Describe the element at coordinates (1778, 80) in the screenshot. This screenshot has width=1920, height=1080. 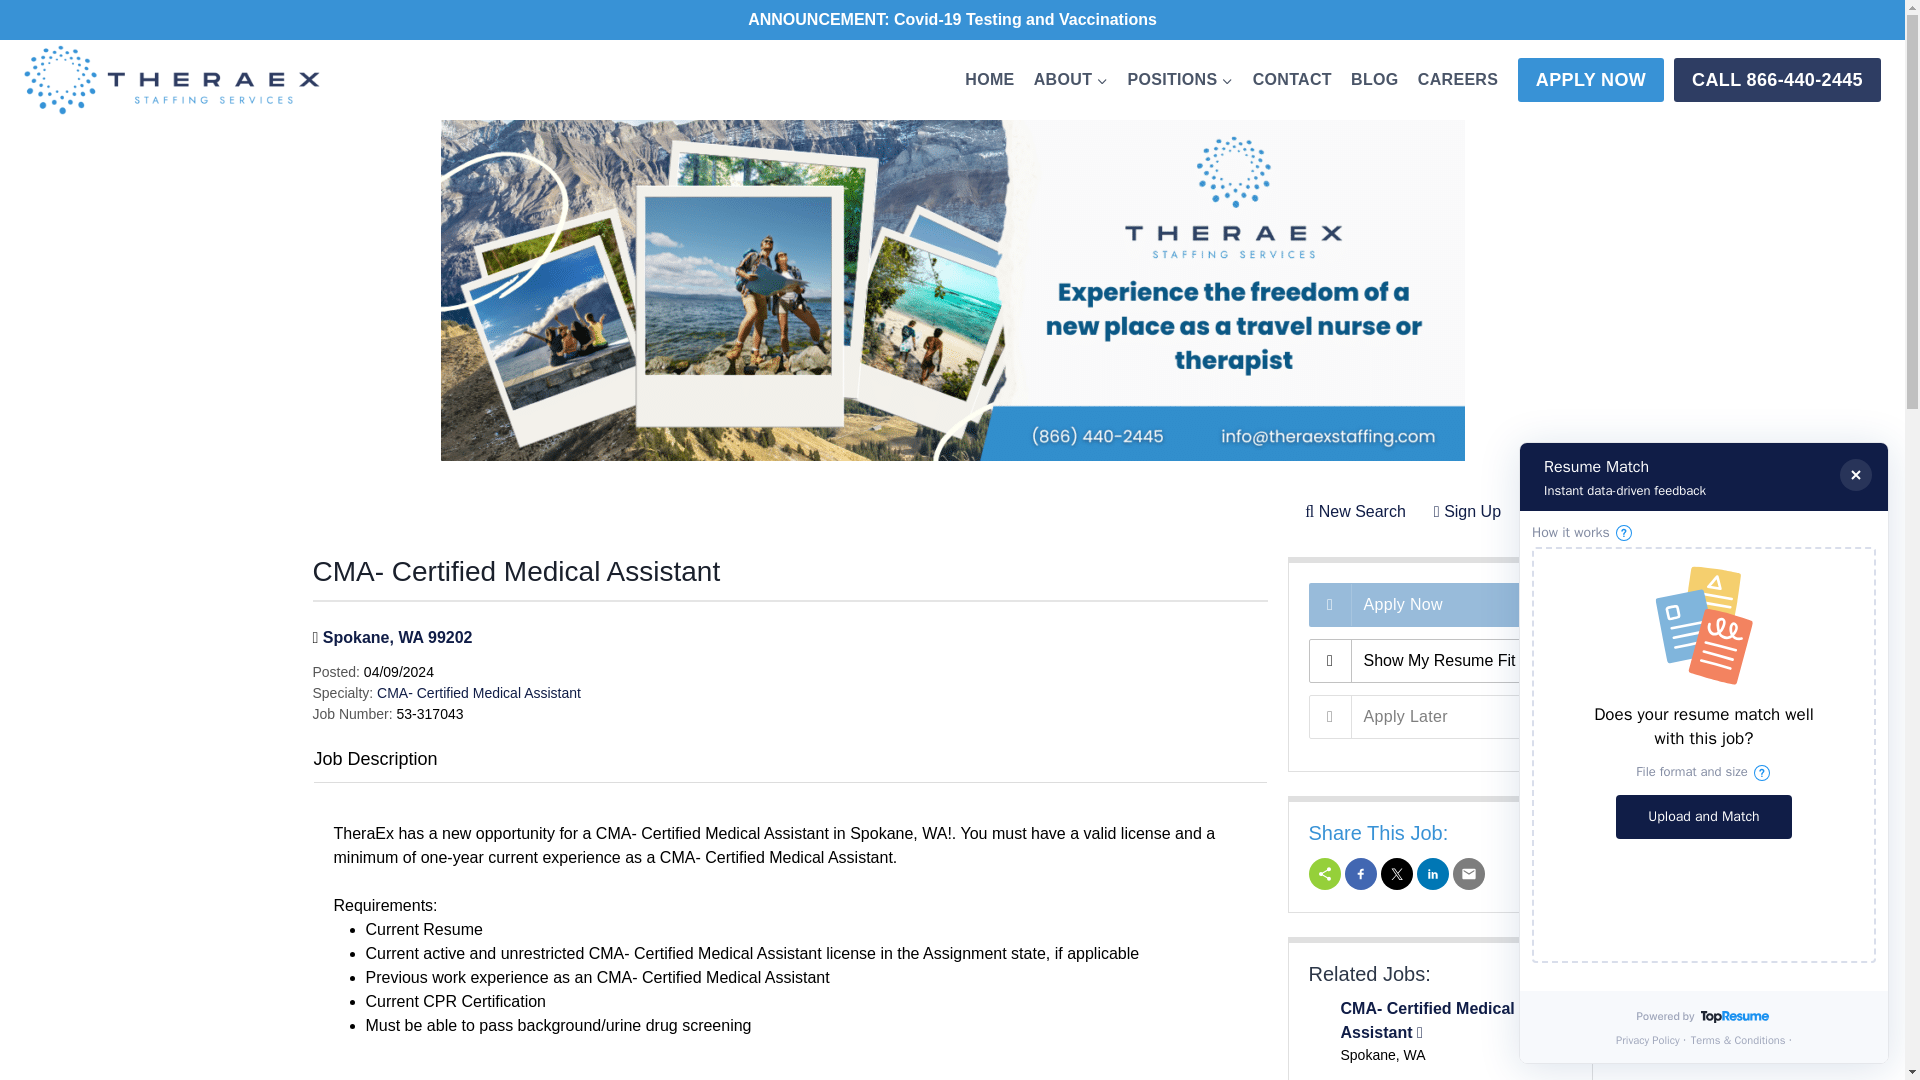
I see `CALL 866-440-2445` at that location.